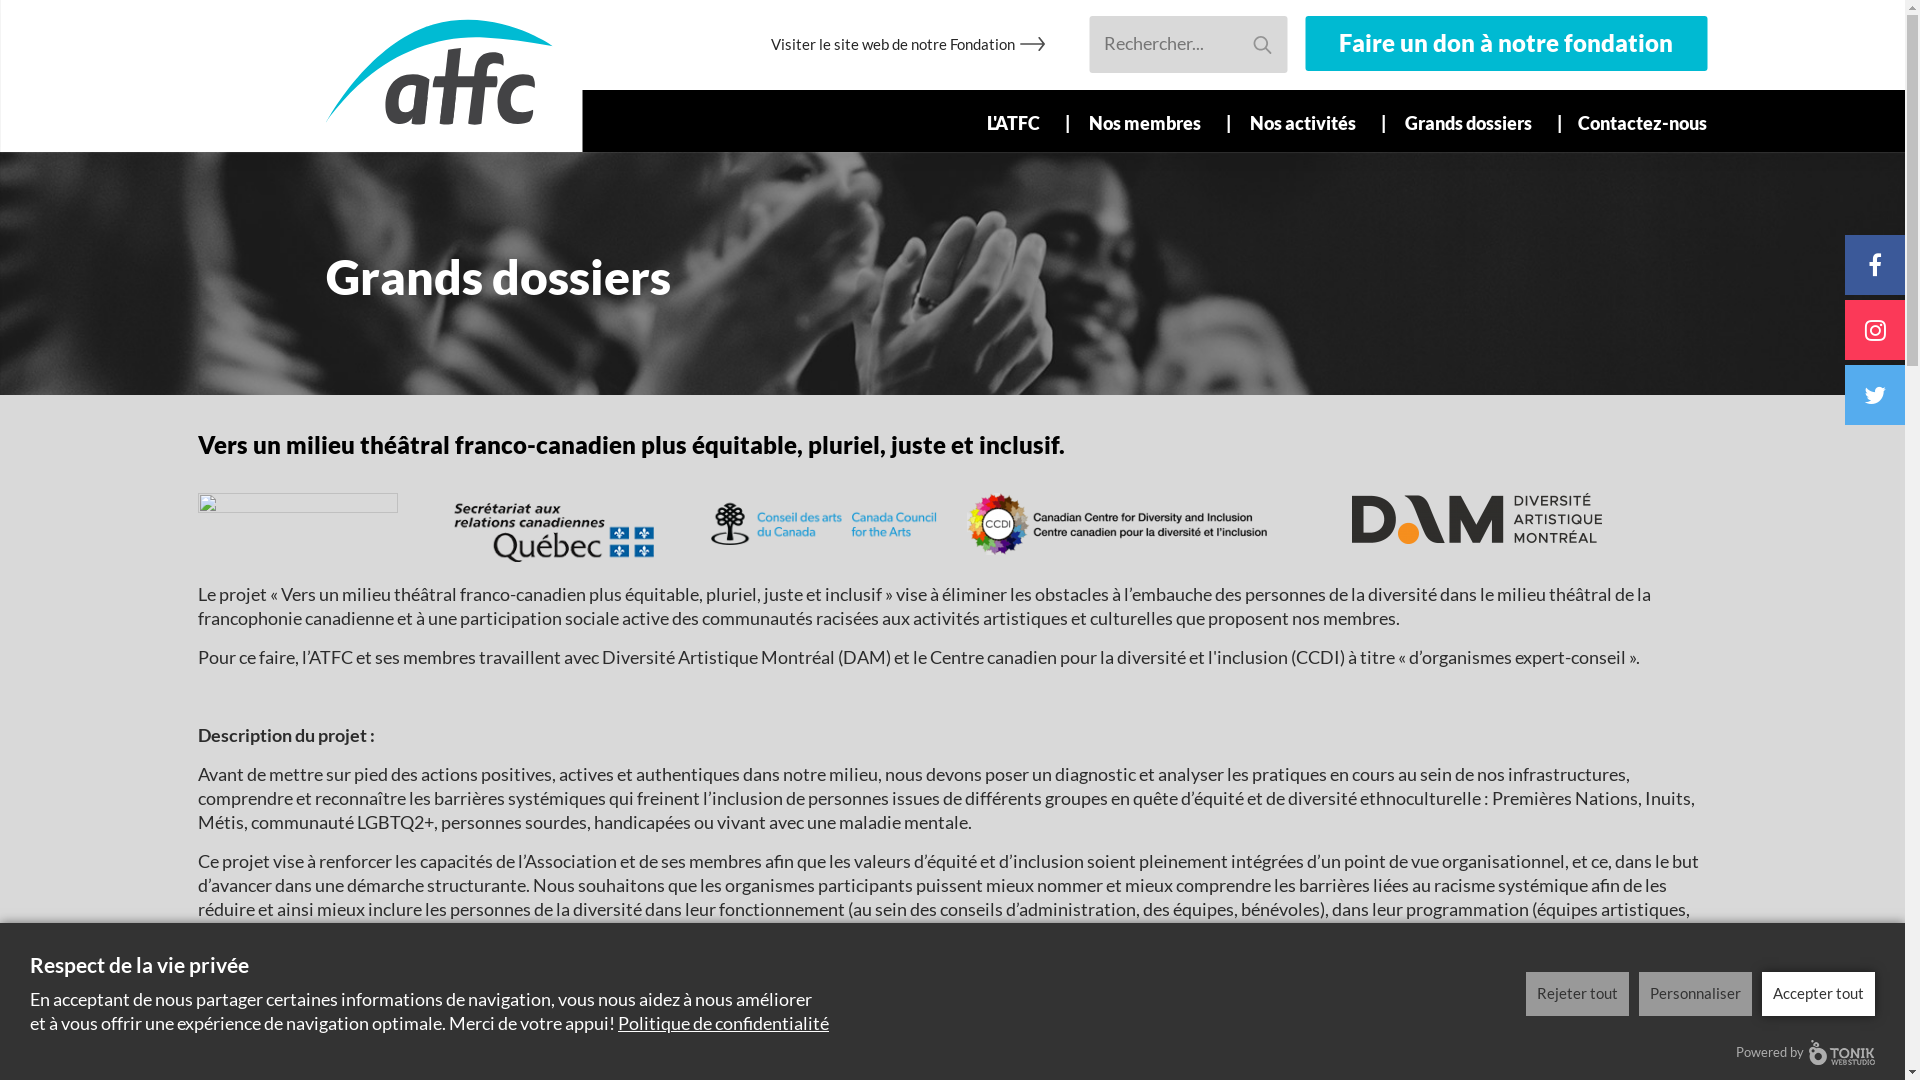  I want to click on Rejeter tout, so click(1578, 994).